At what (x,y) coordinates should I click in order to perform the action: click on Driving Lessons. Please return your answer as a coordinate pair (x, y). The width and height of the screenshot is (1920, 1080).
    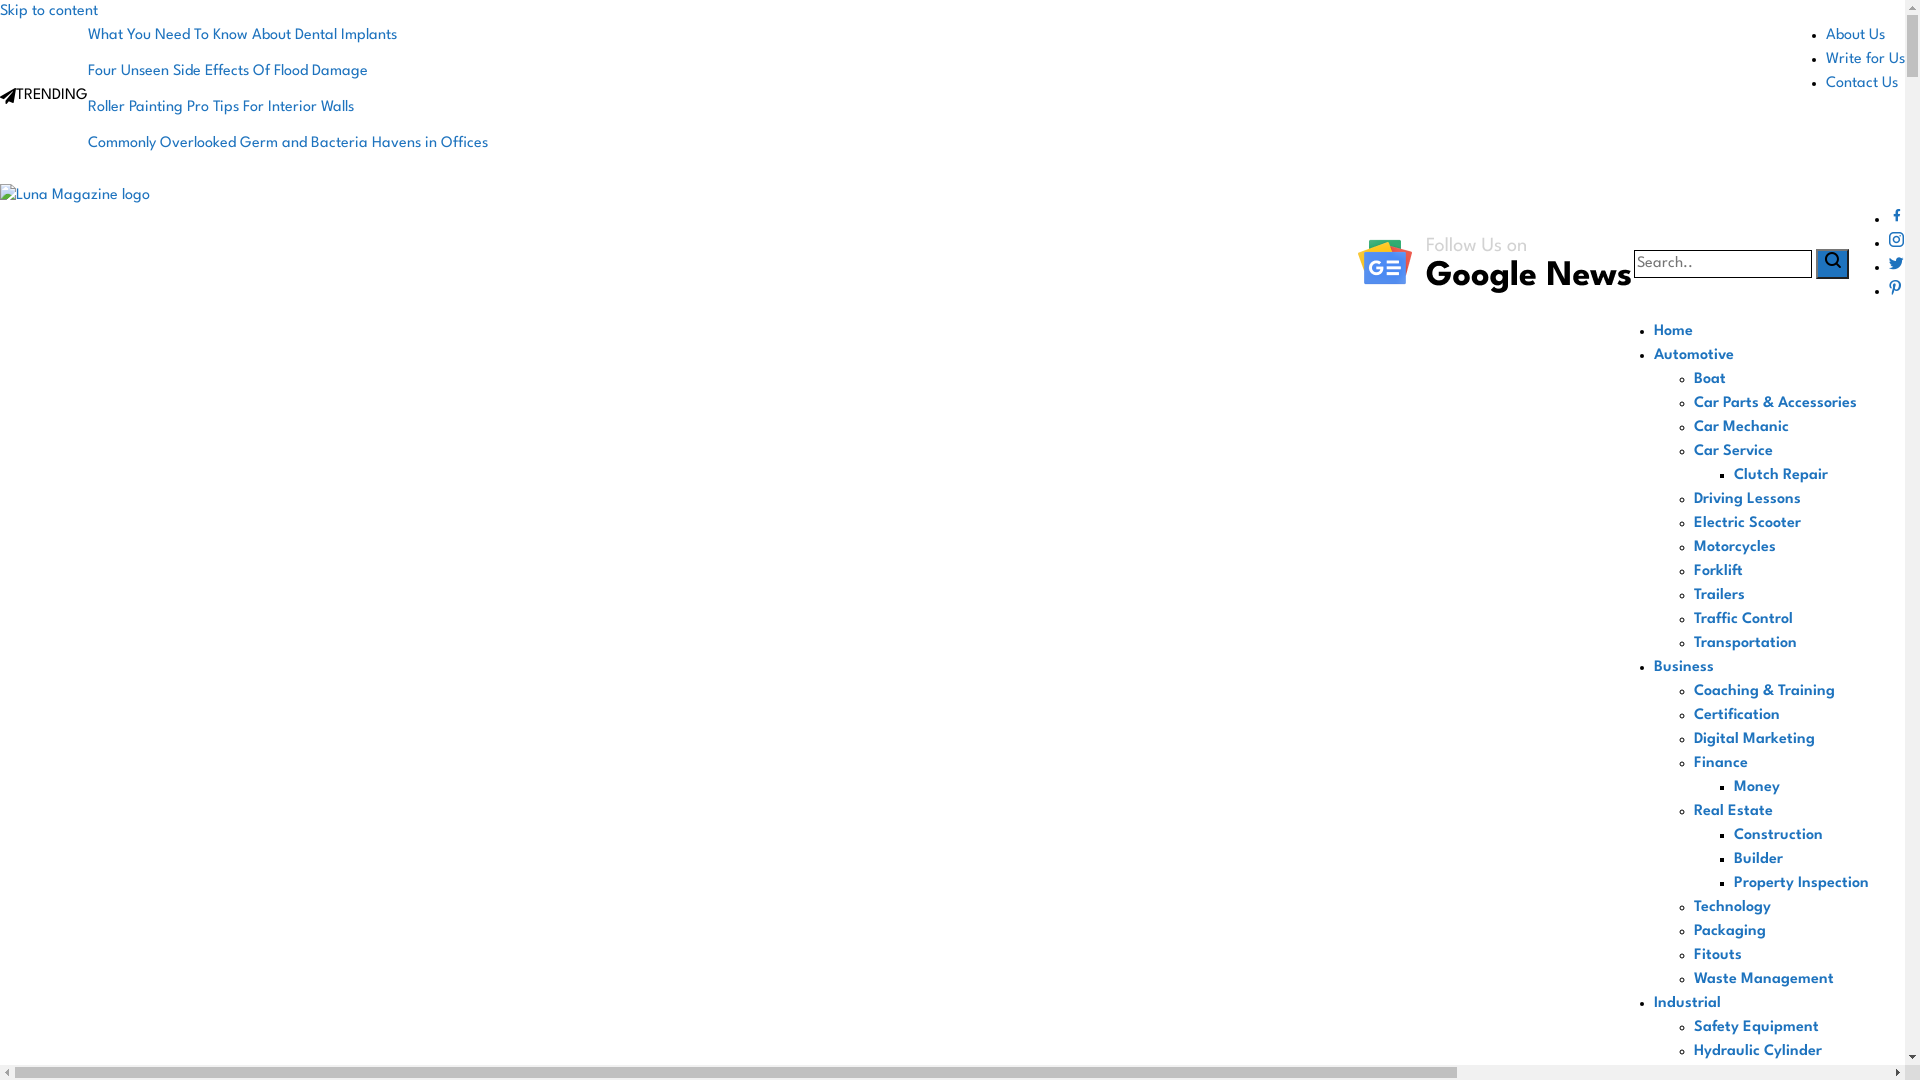
    Looking at the image, I should click on (1748, 500).